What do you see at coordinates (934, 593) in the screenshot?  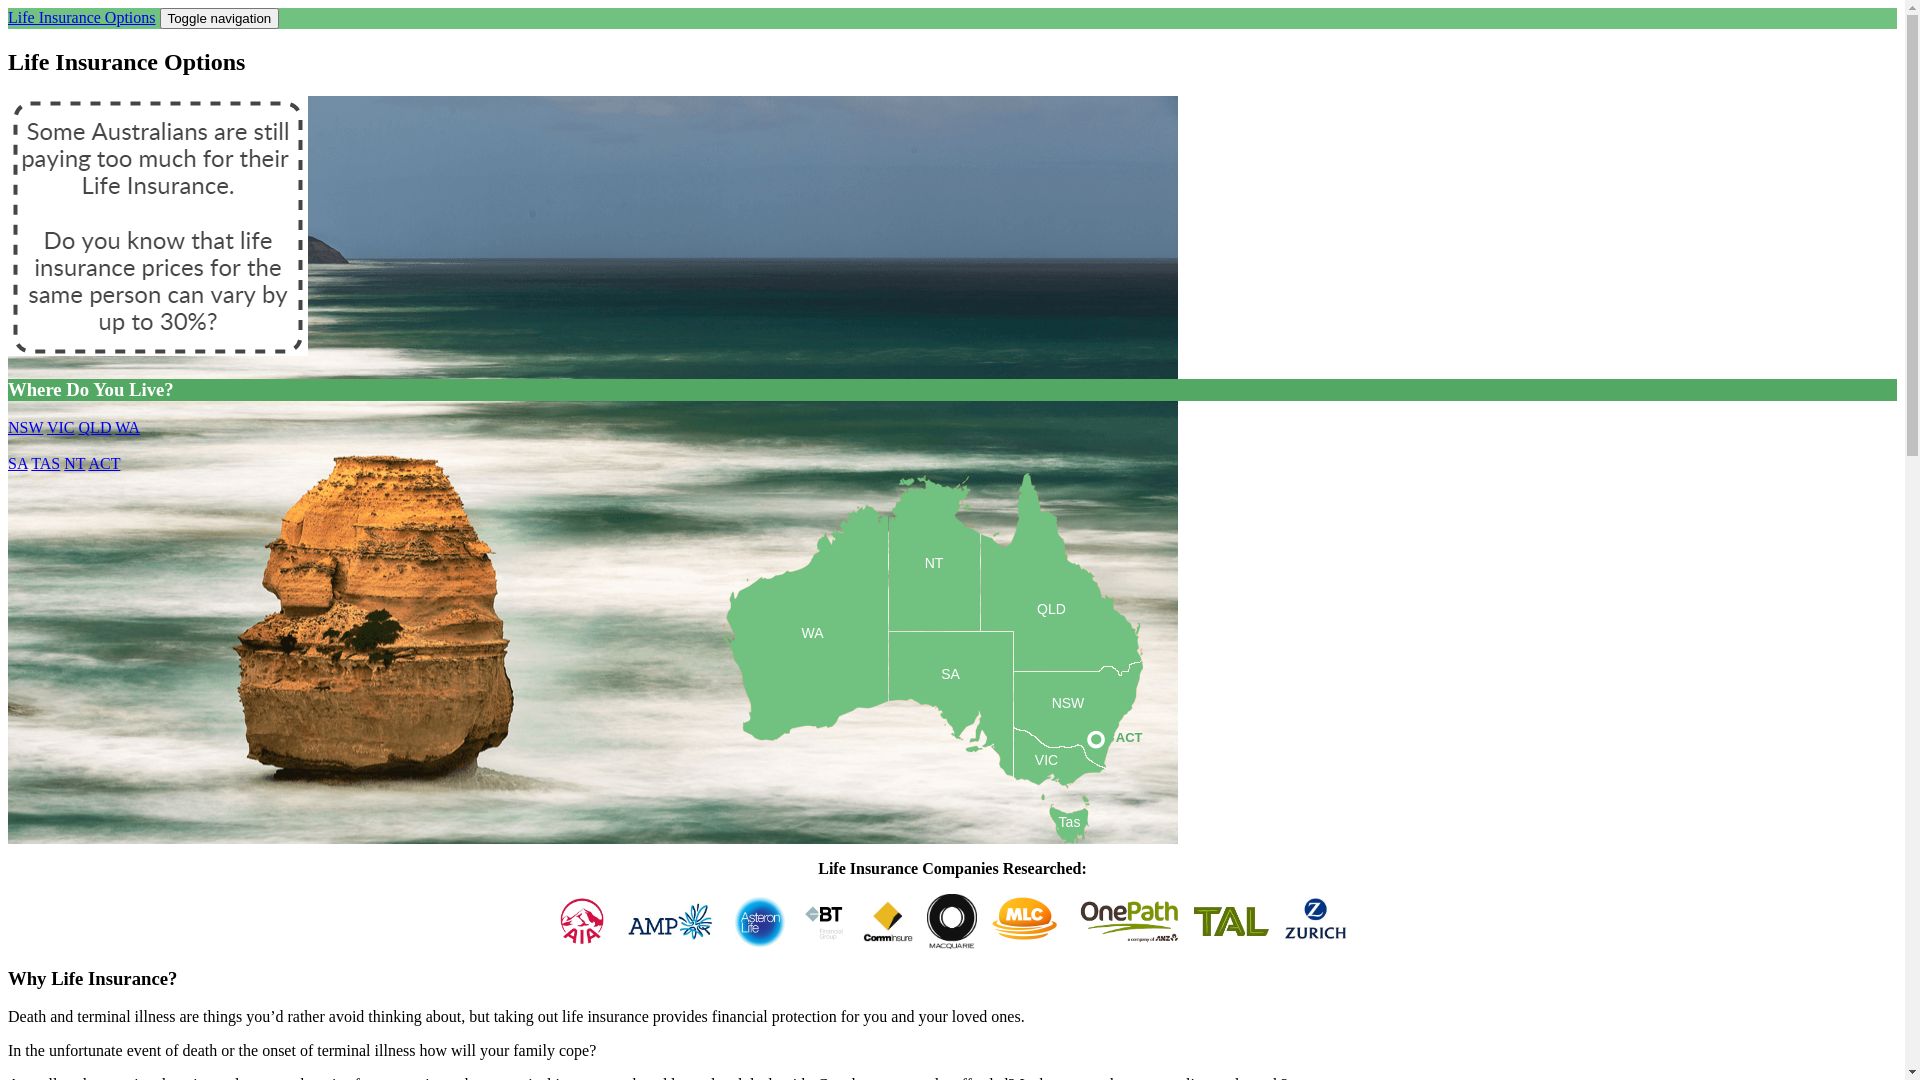 I see `NT` at bounding box center [934, 593].